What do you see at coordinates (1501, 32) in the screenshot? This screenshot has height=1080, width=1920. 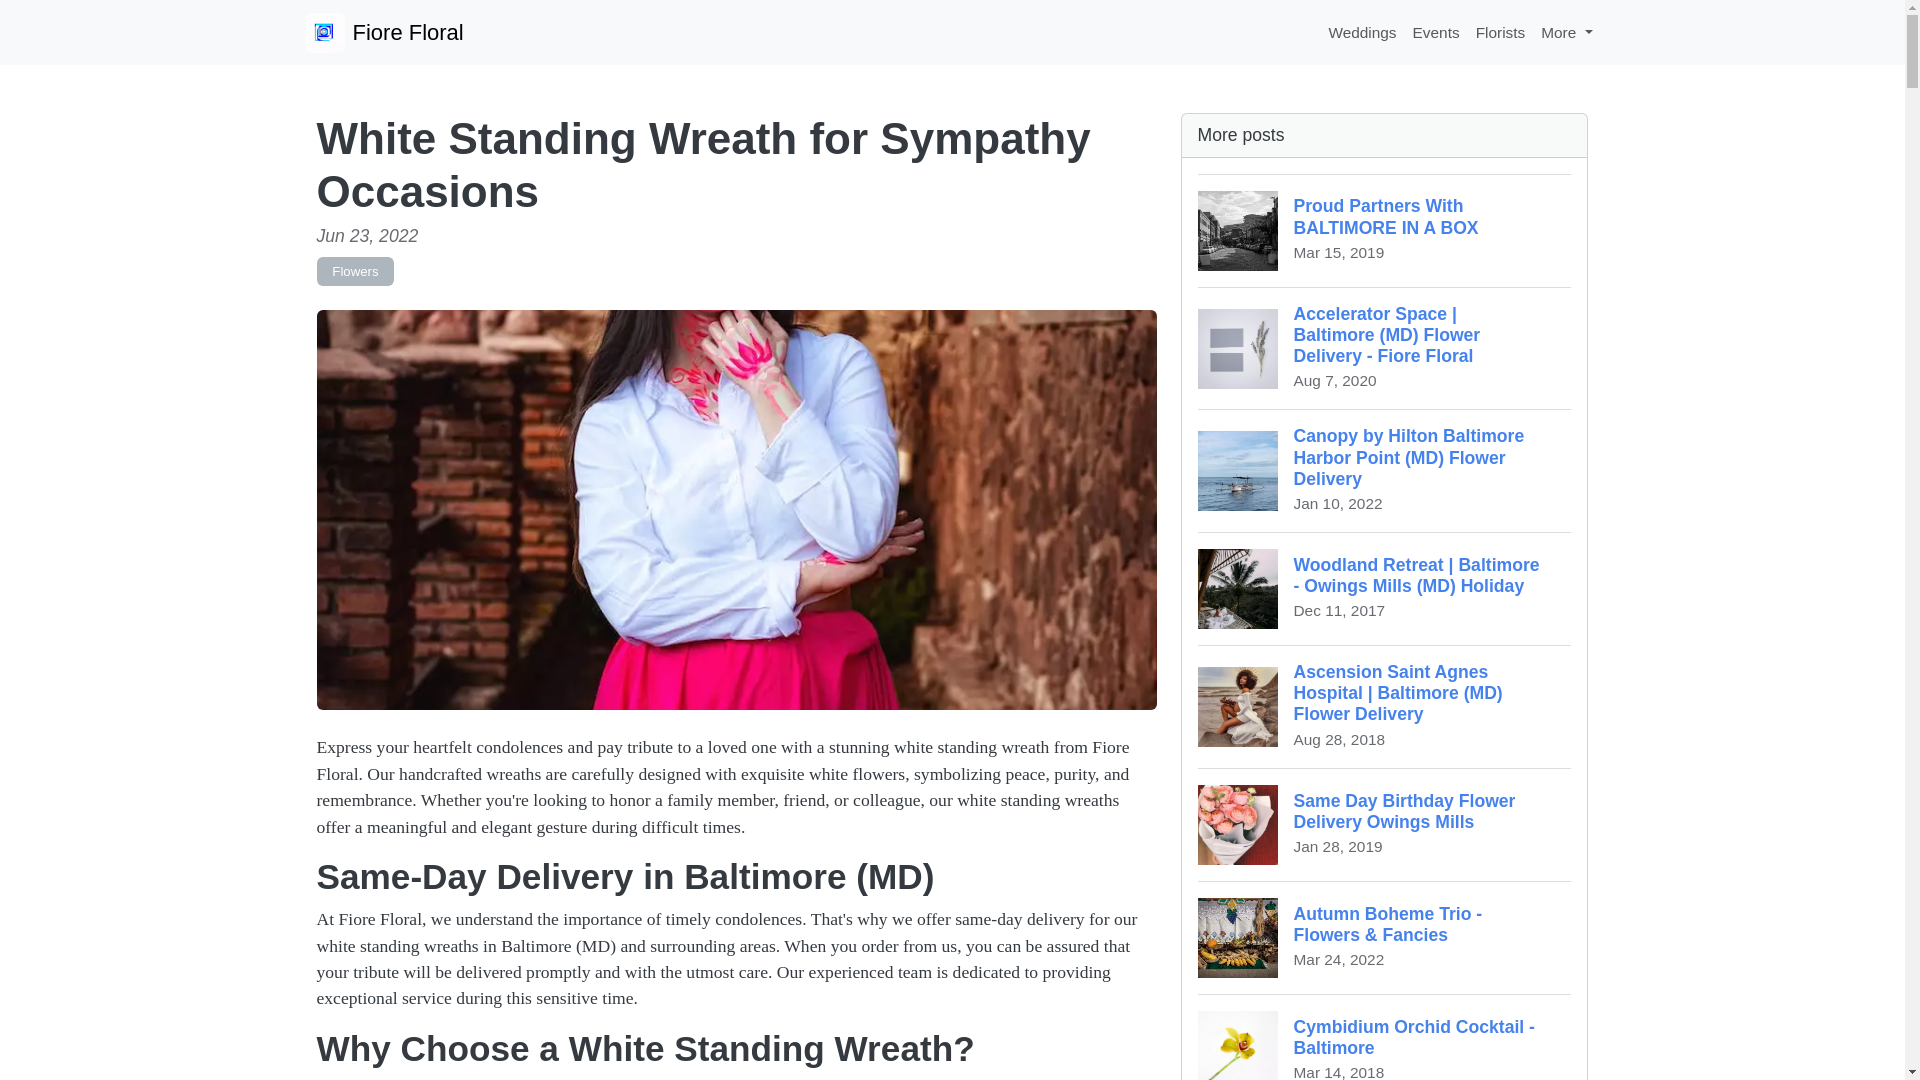 I see `Florists` at bounding box center [1501, 32].